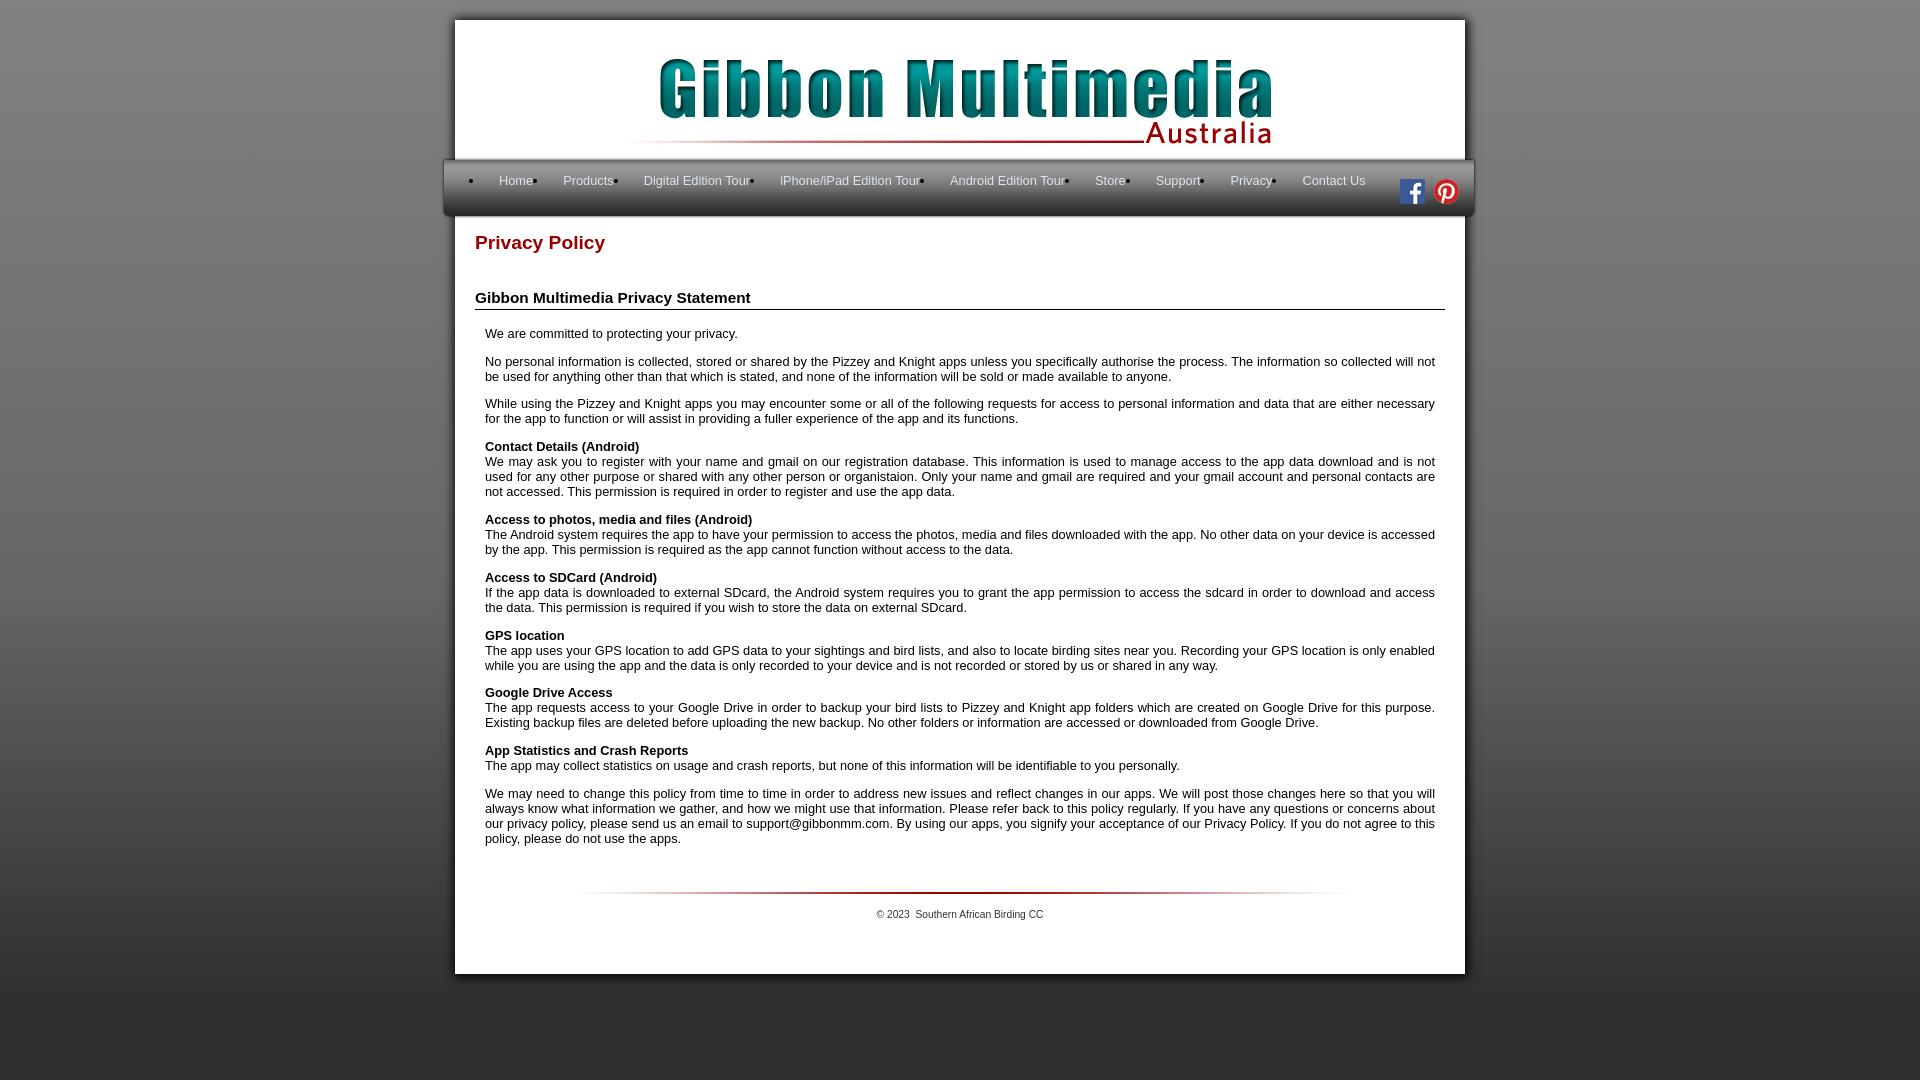 The image size is (1920, 1080). Describe the element at coordinates (1446, 192) in the screenshot. I see `Follow us on Pinterest` at that location.